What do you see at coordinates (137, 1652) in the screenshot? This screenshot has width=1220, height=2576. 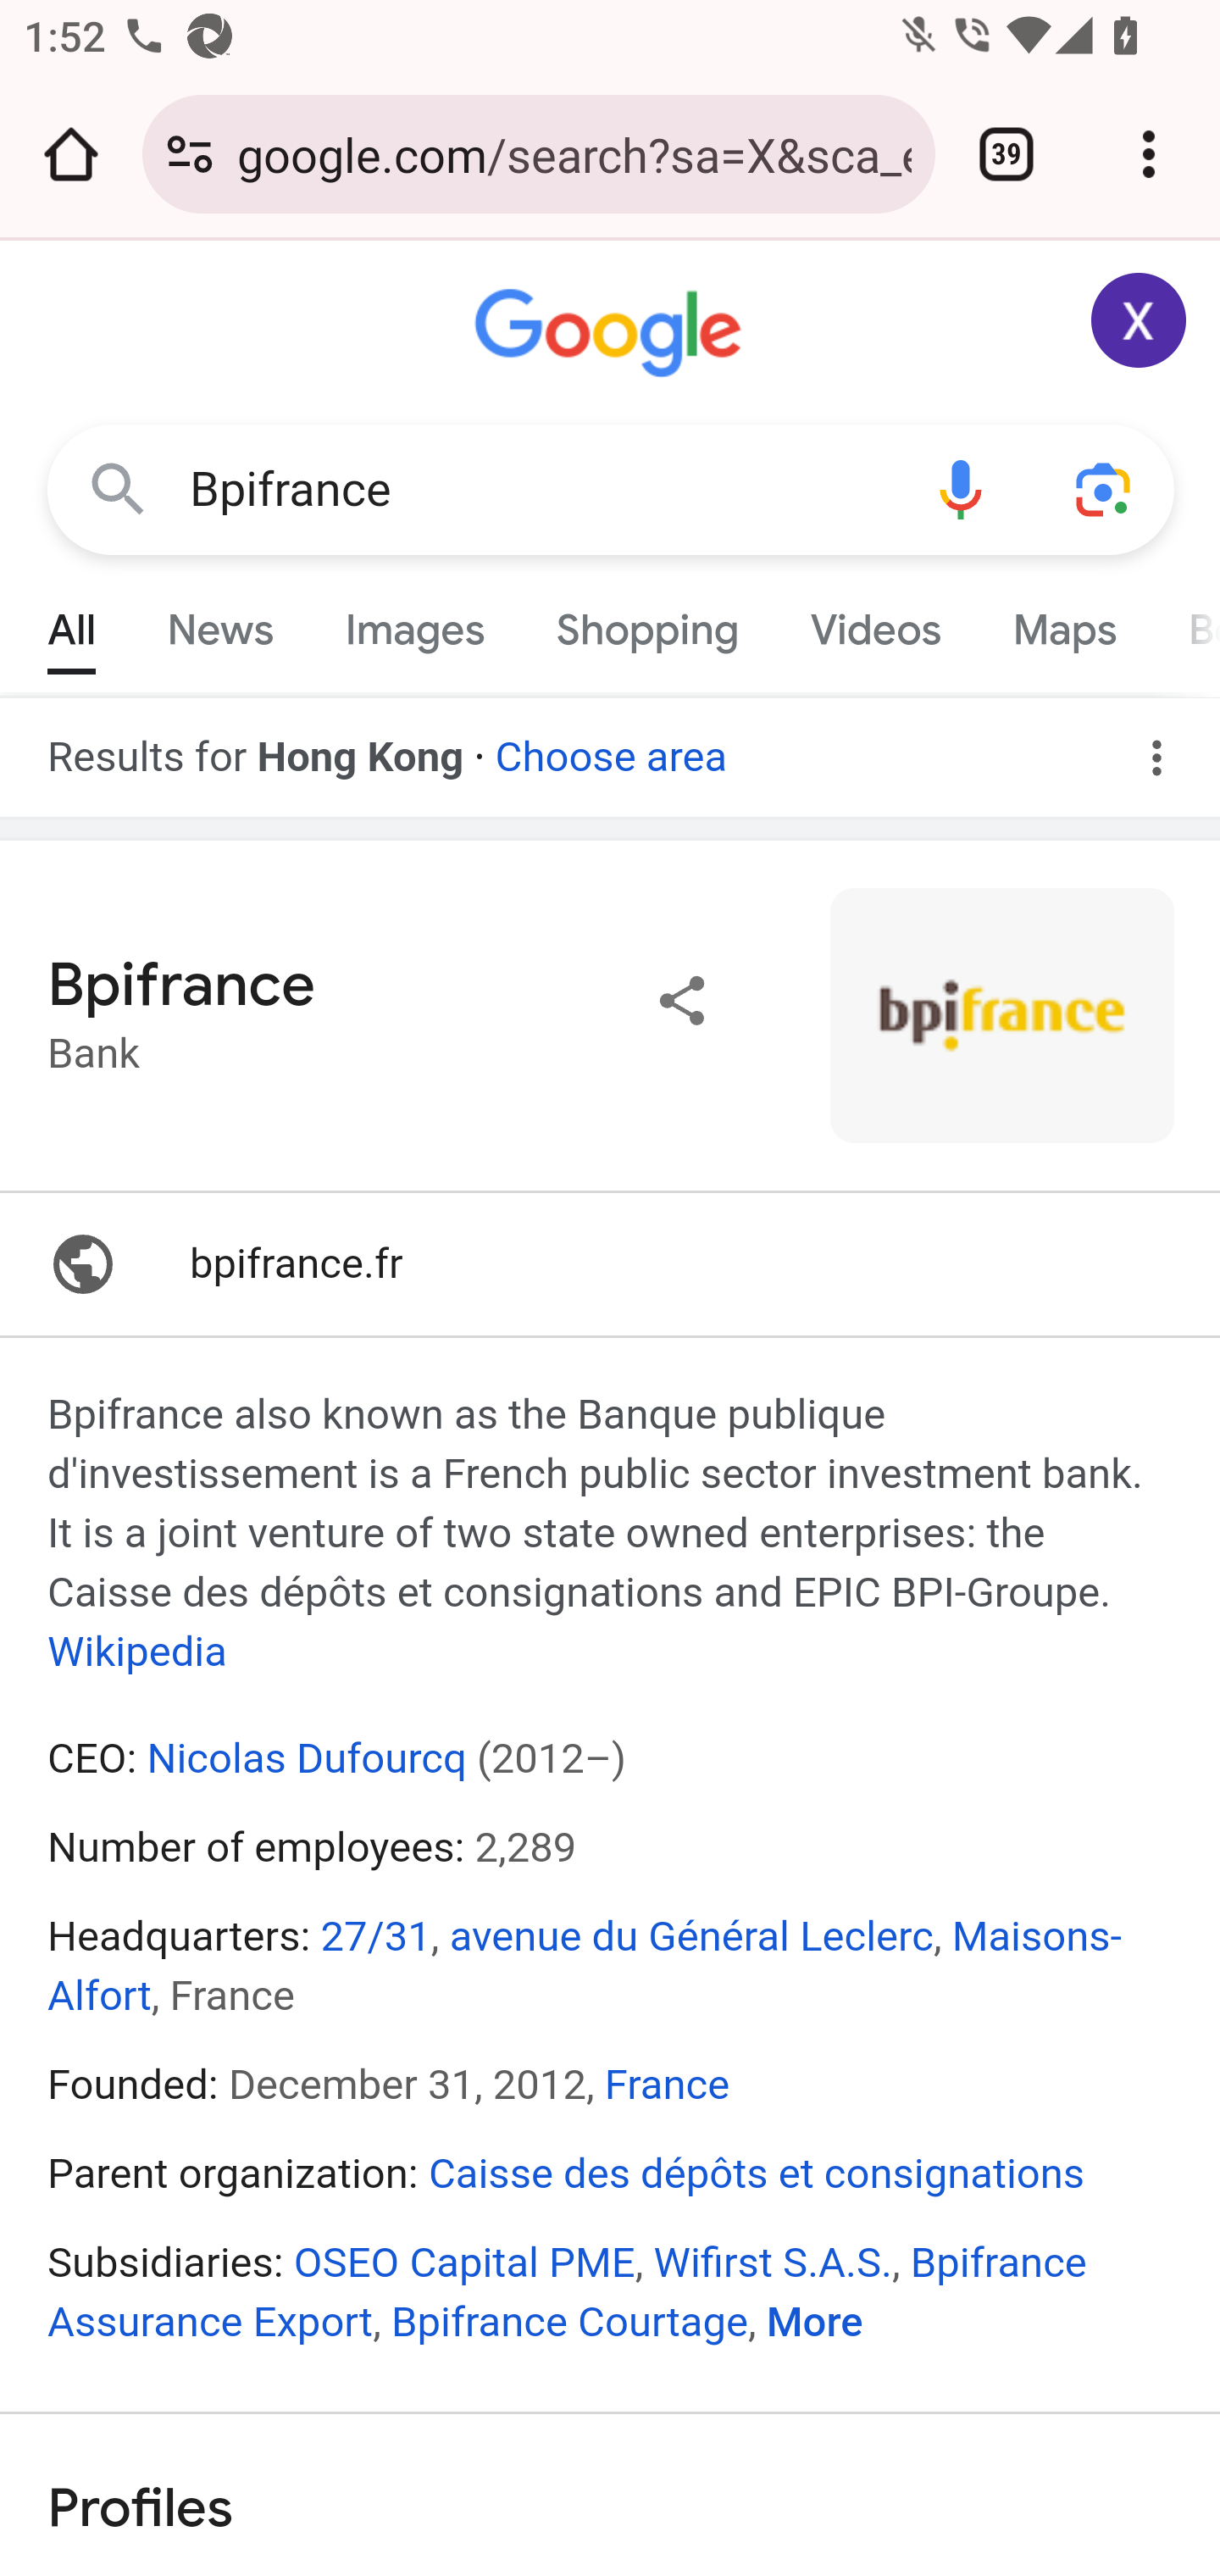 I see `Wikipedia` at bounding box center [137, 1652].